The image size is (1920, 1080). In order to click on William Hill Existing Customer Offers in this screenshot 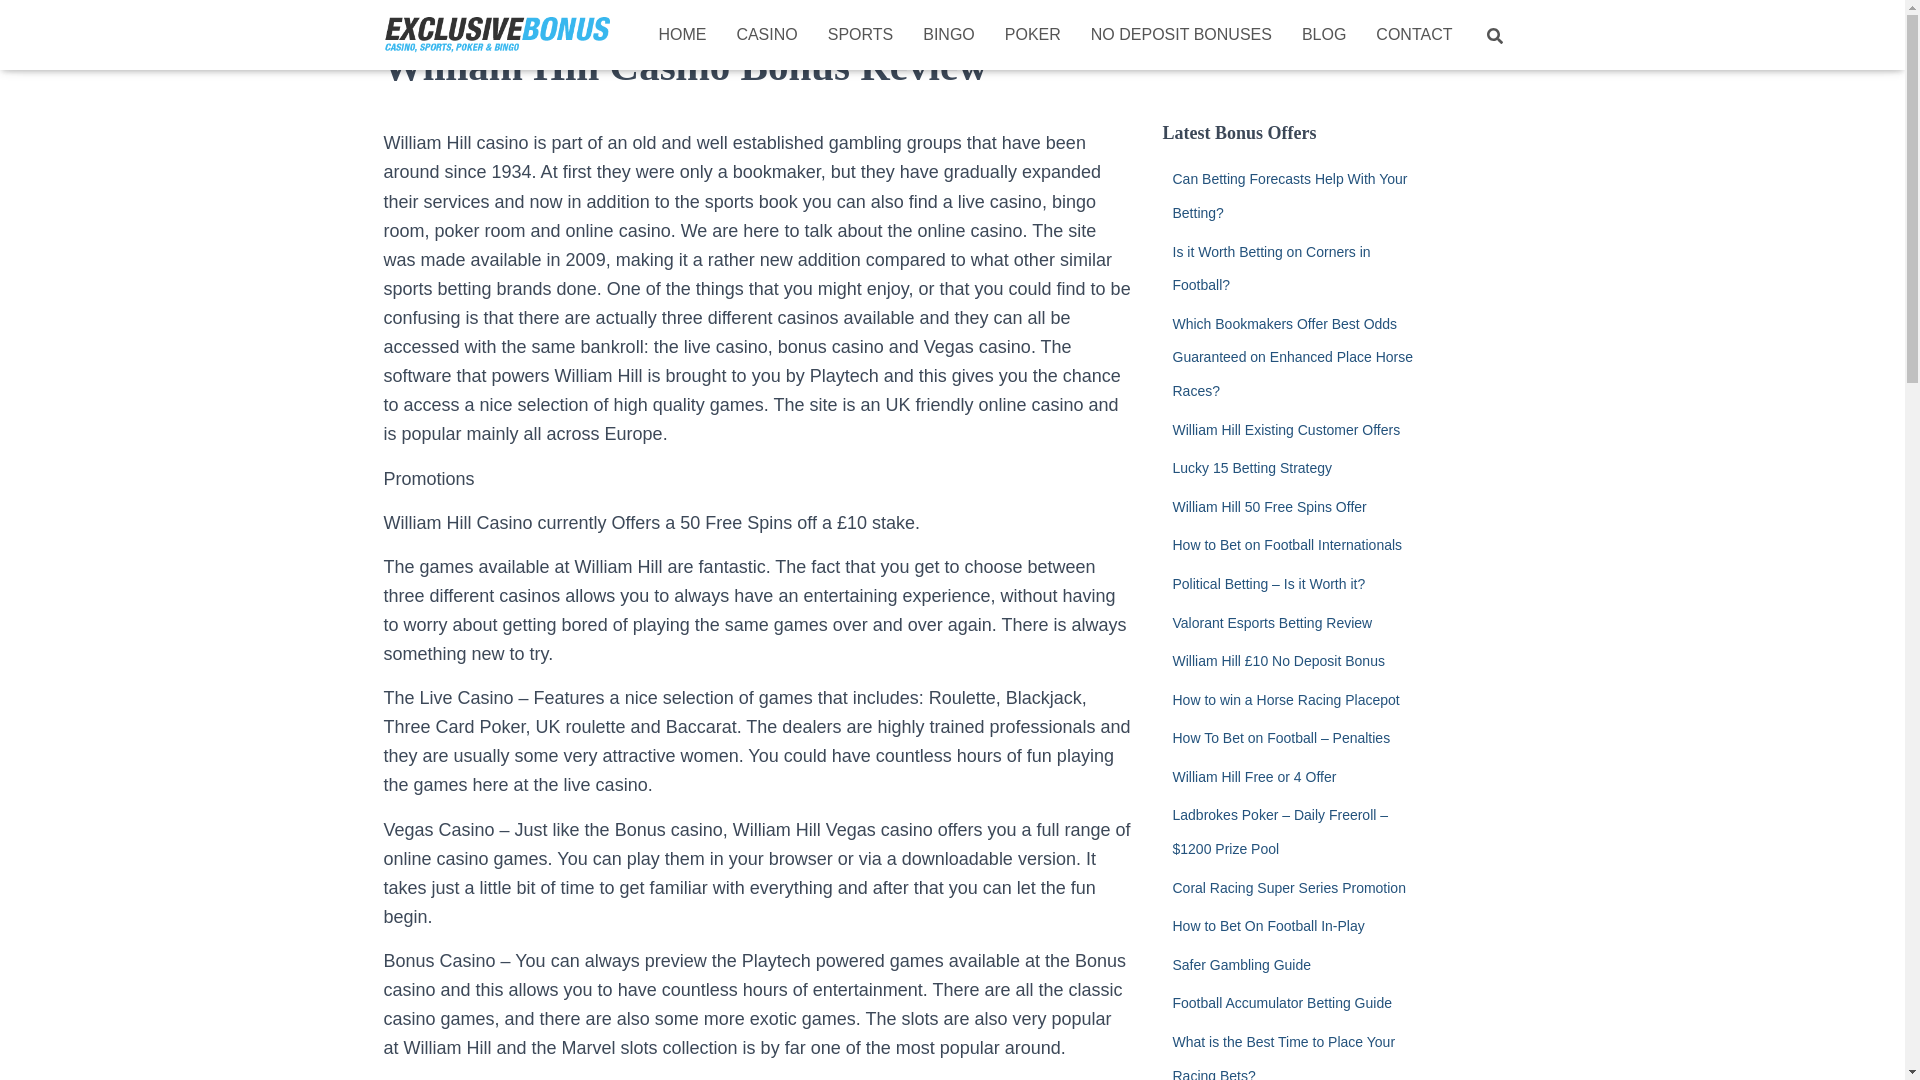, I will do `click(1285, 430)`.